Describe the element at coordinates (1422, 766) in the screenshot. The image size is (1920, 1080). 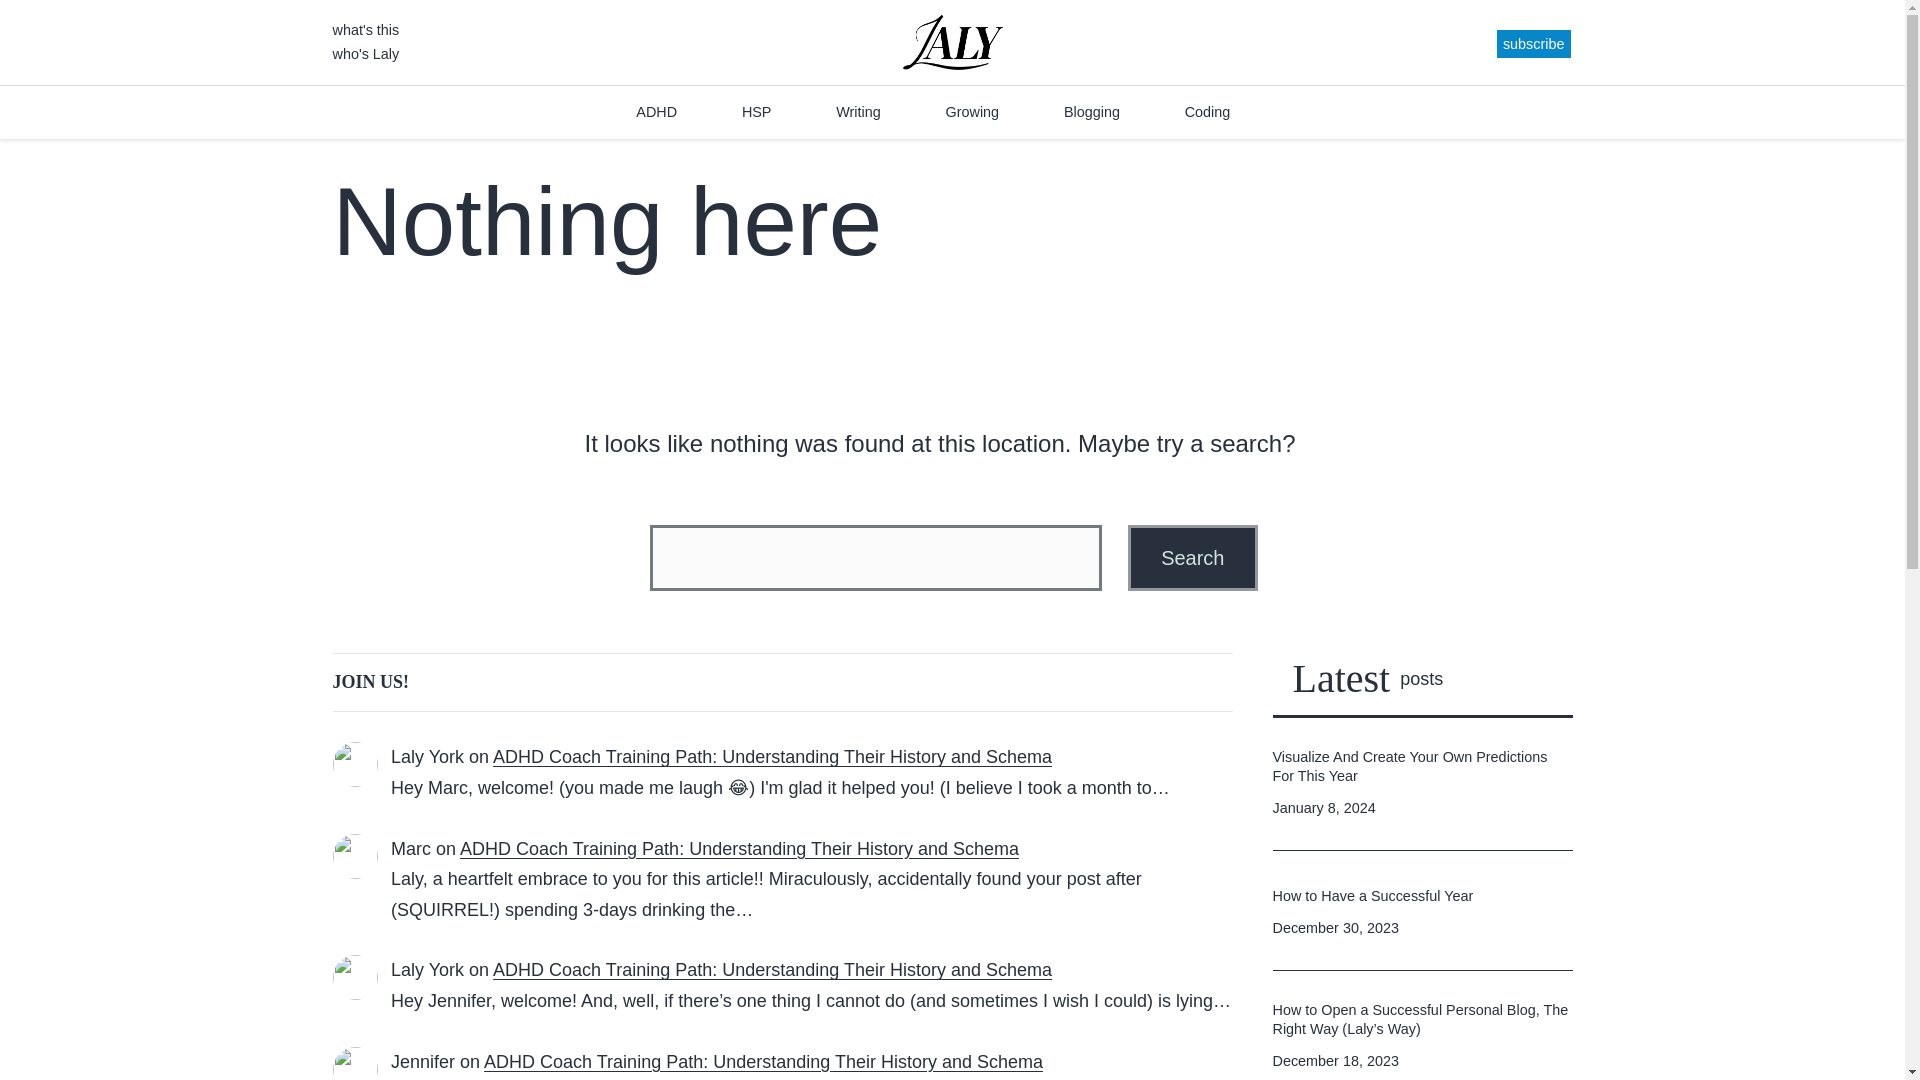
I see `Visualize And Create Your Own Predictions For This Year` at that location.